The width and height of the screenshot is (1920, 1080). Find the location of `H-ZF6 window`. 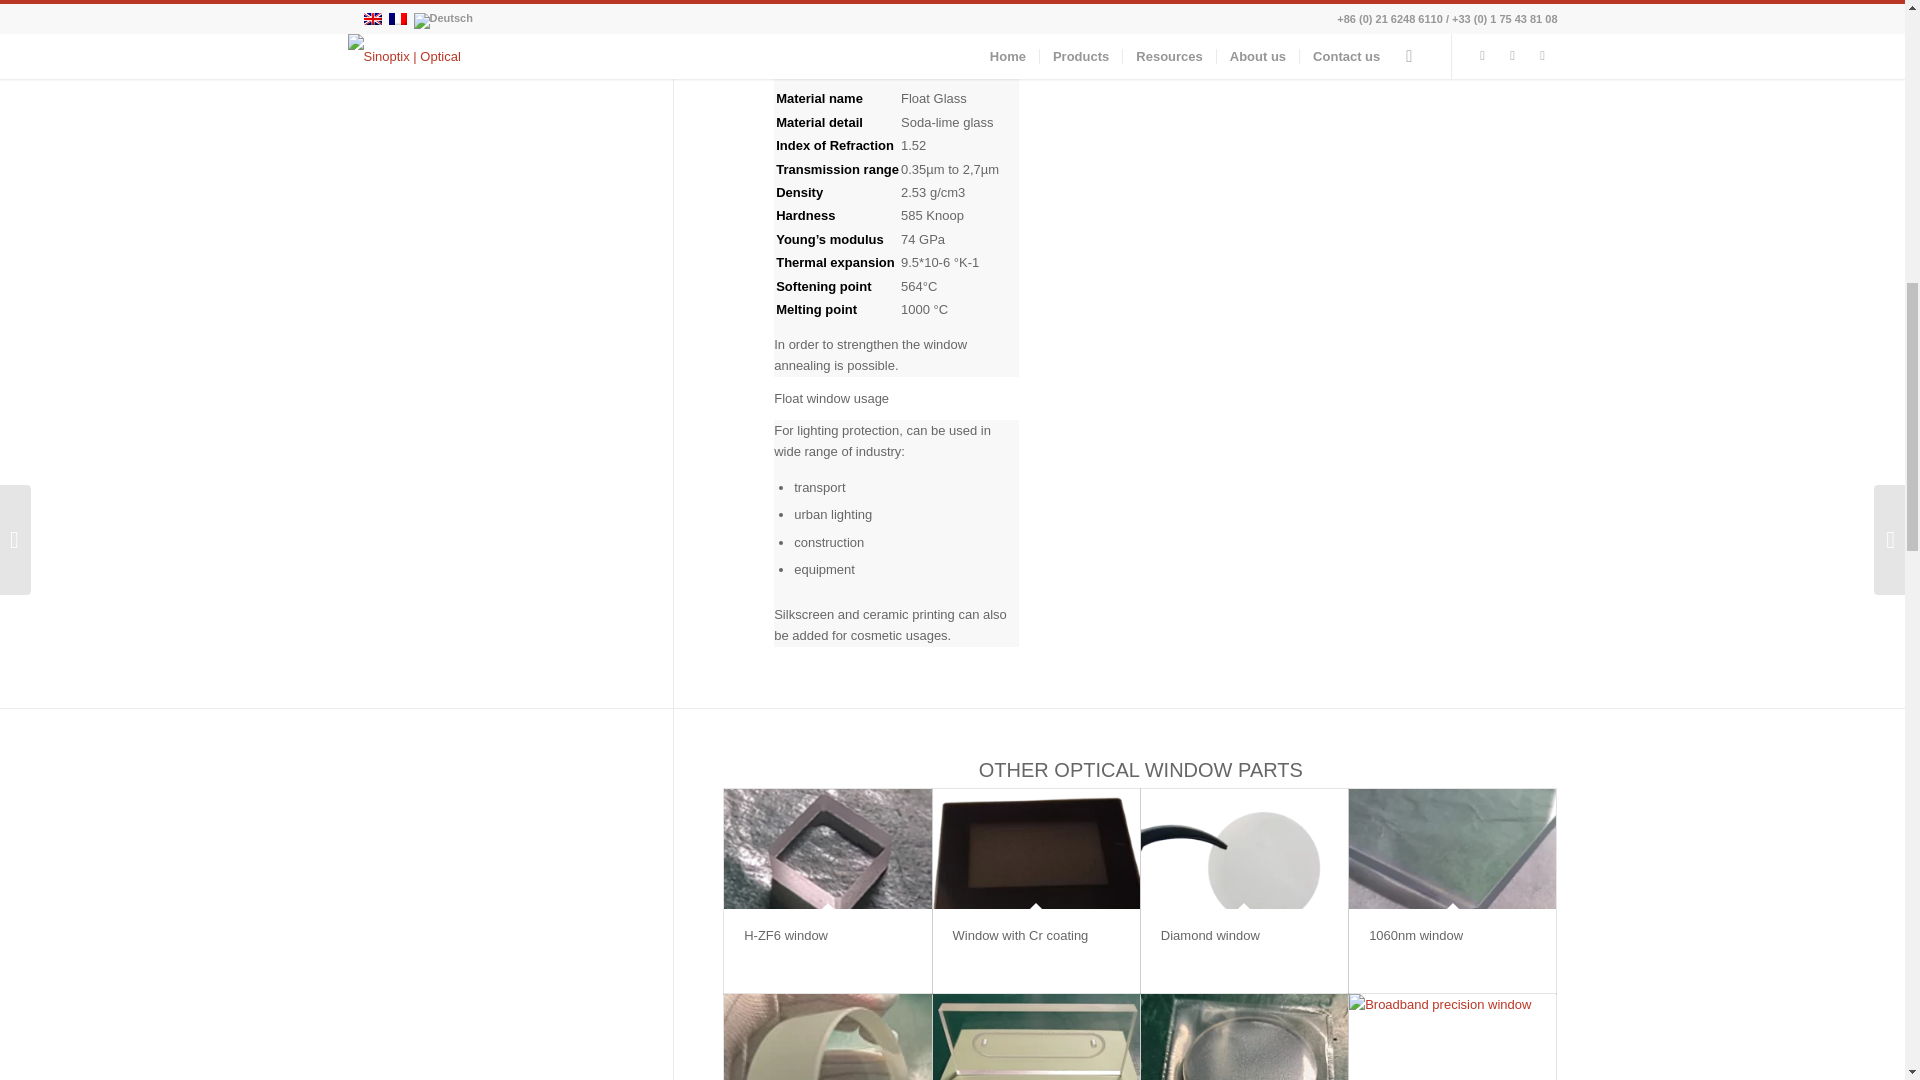

H-ZF6 window is located at coordinates (786, 934).